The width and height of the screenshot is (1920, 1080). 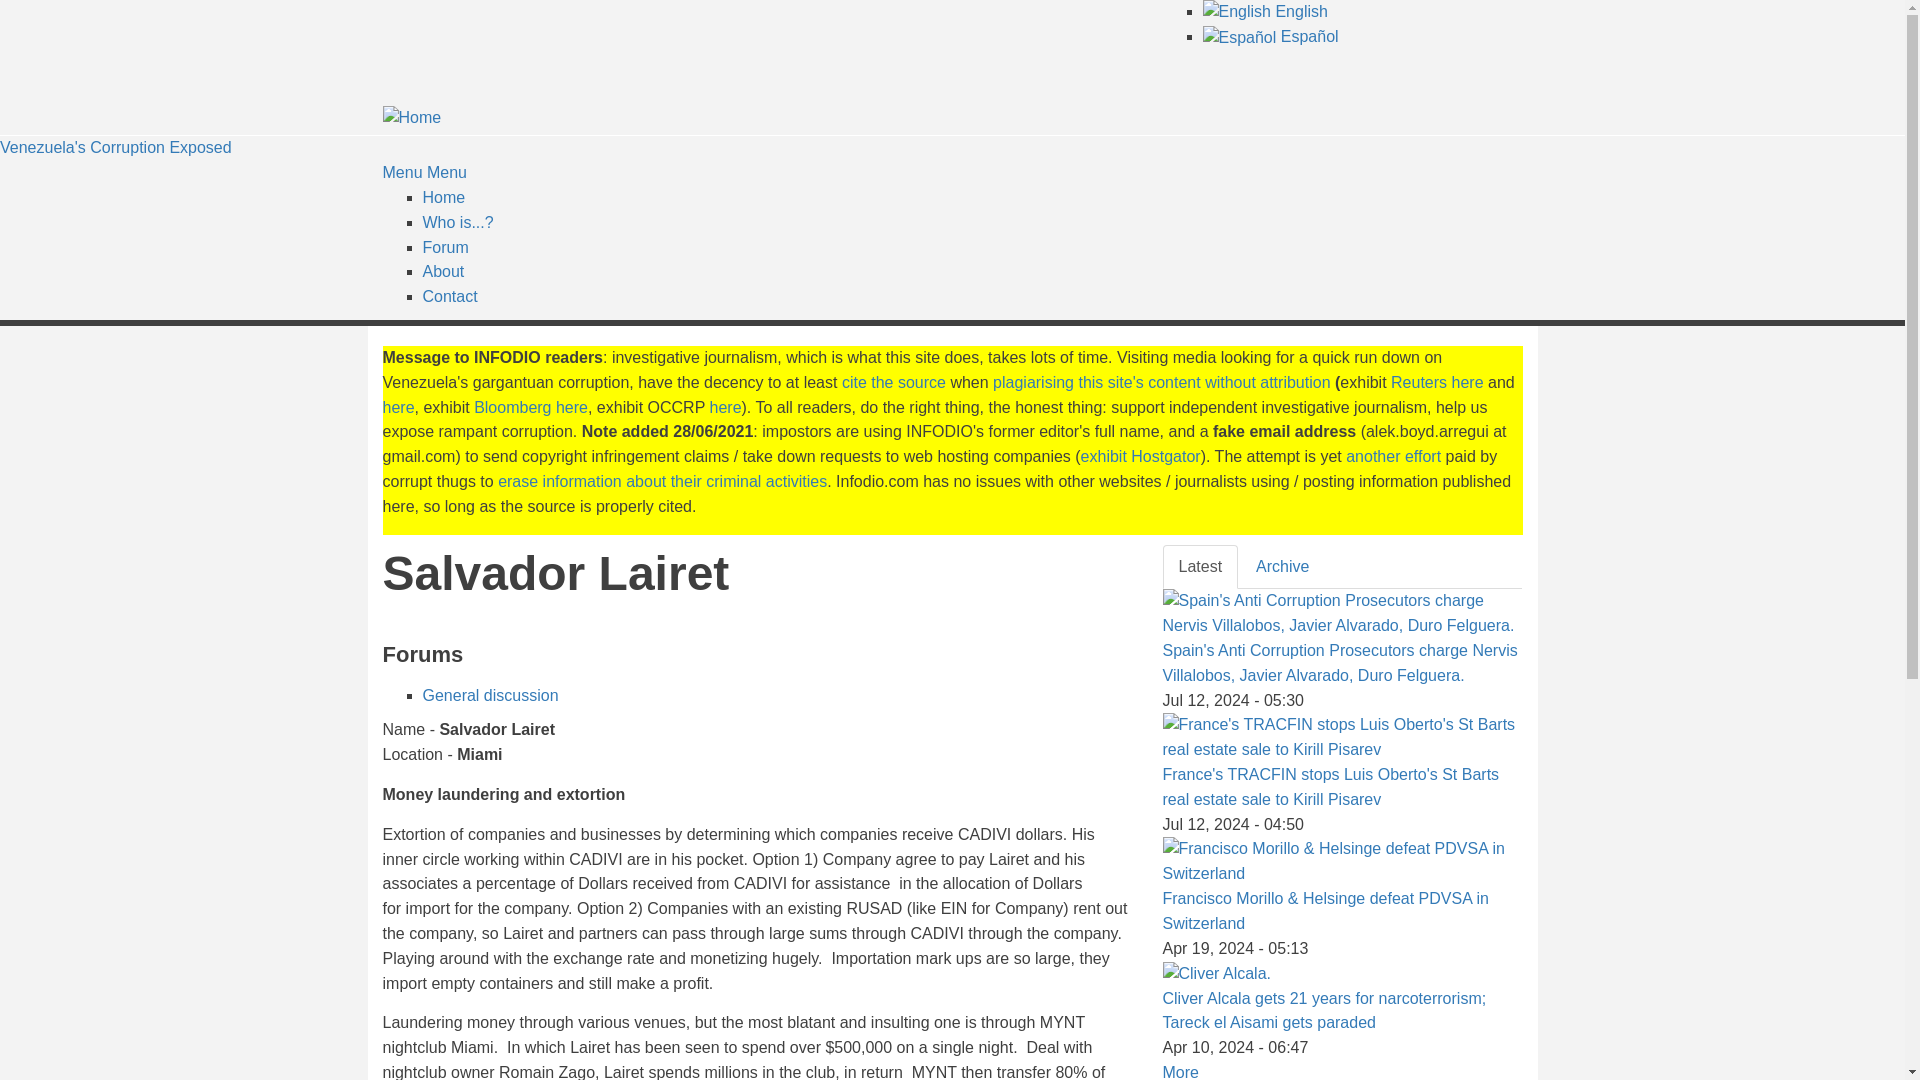 What do you see at coordinates (1264, 12) in the screenshot?
I see `English` at bounding box center [1264, 12].